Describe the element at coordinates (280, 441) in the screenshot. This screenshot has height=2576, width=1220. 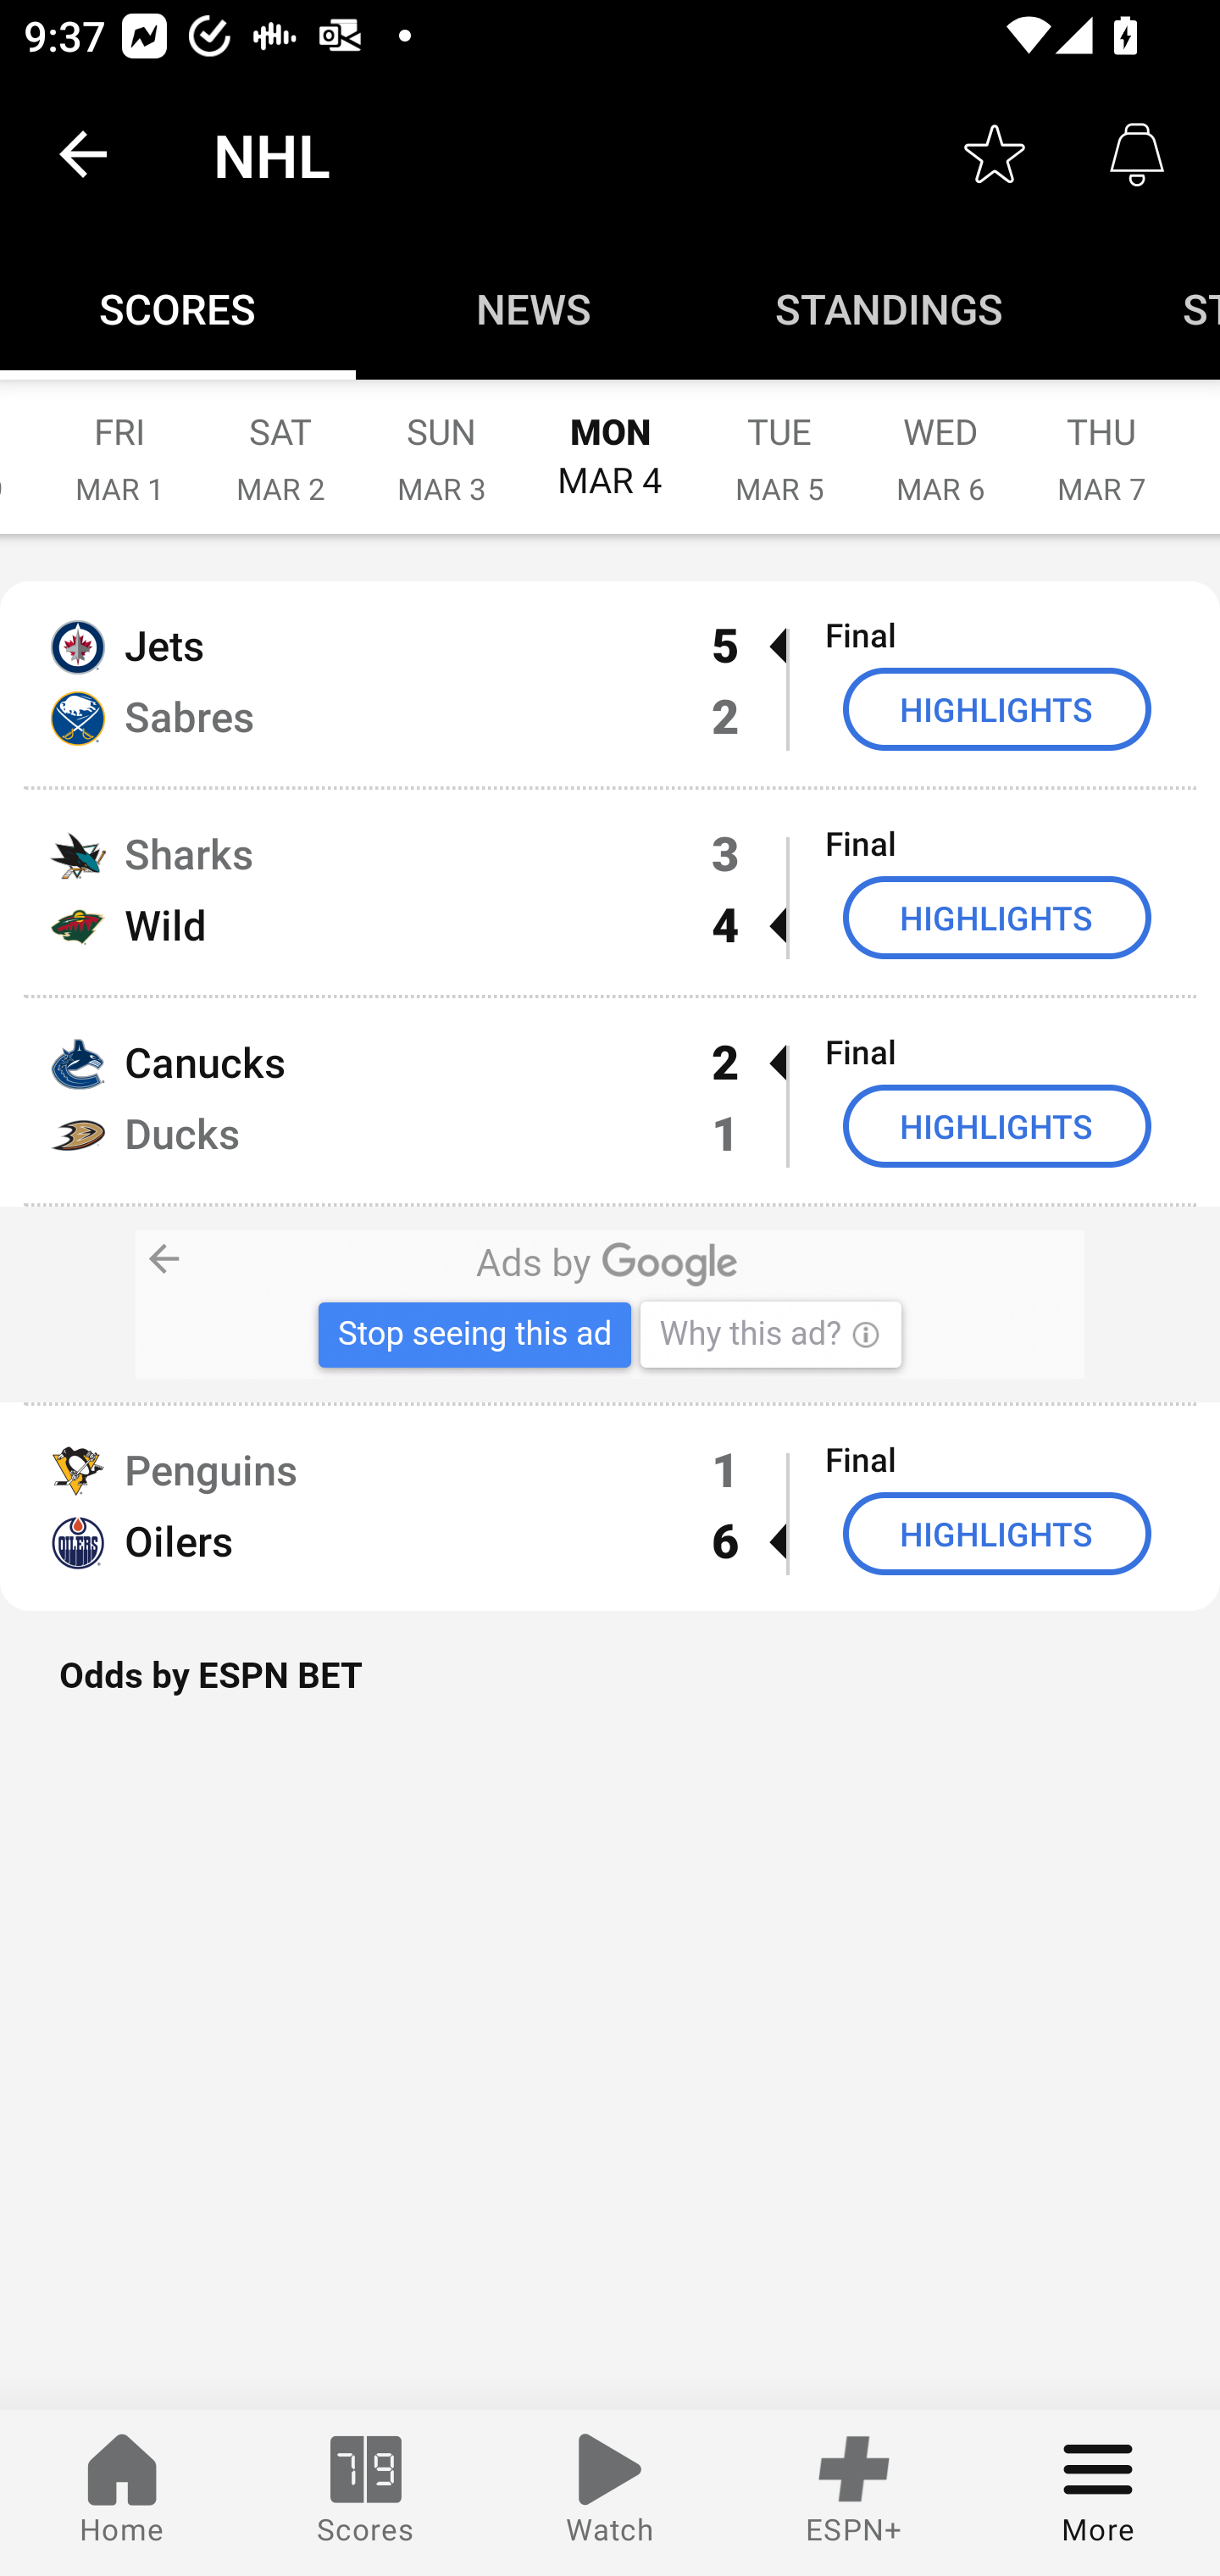
I see `SAT MAR 2` at that location.